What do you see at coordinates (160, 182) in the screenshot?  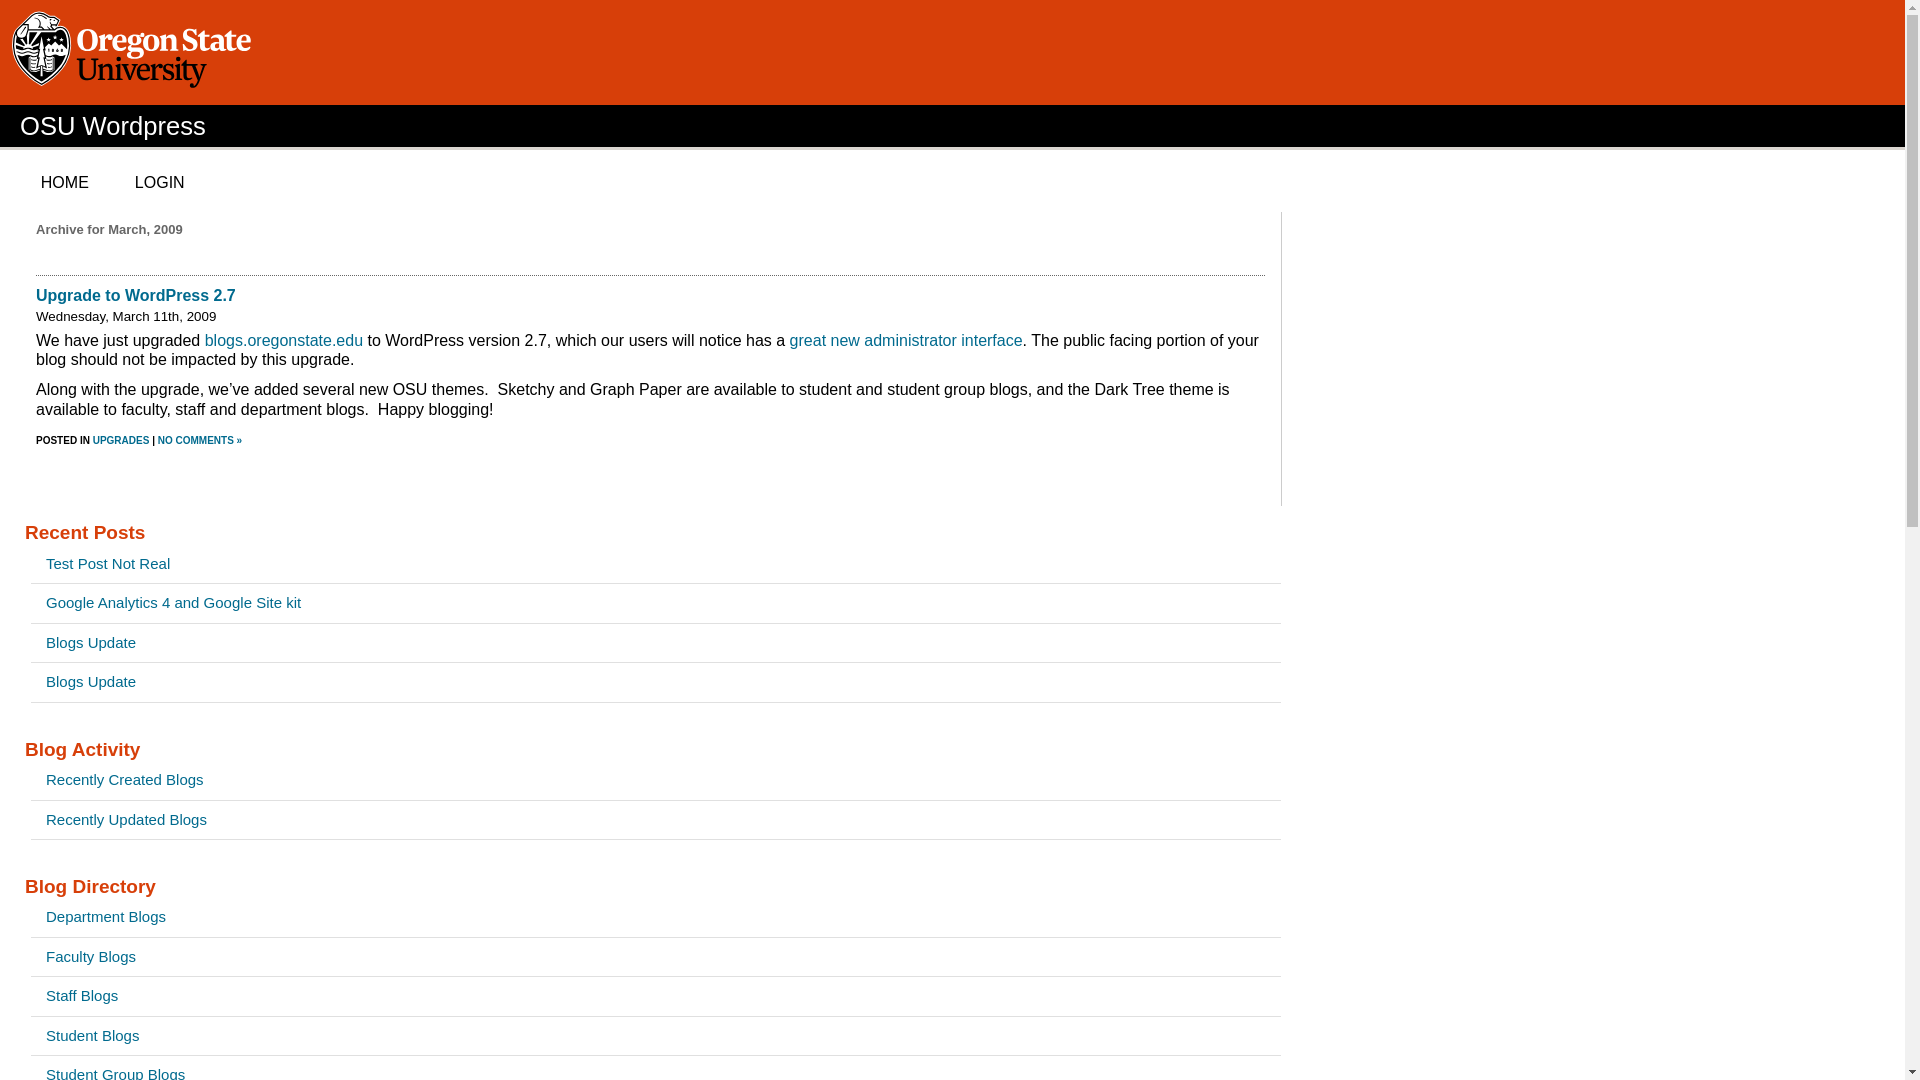 I see `LOGIN` at bounding box center [160, 182].